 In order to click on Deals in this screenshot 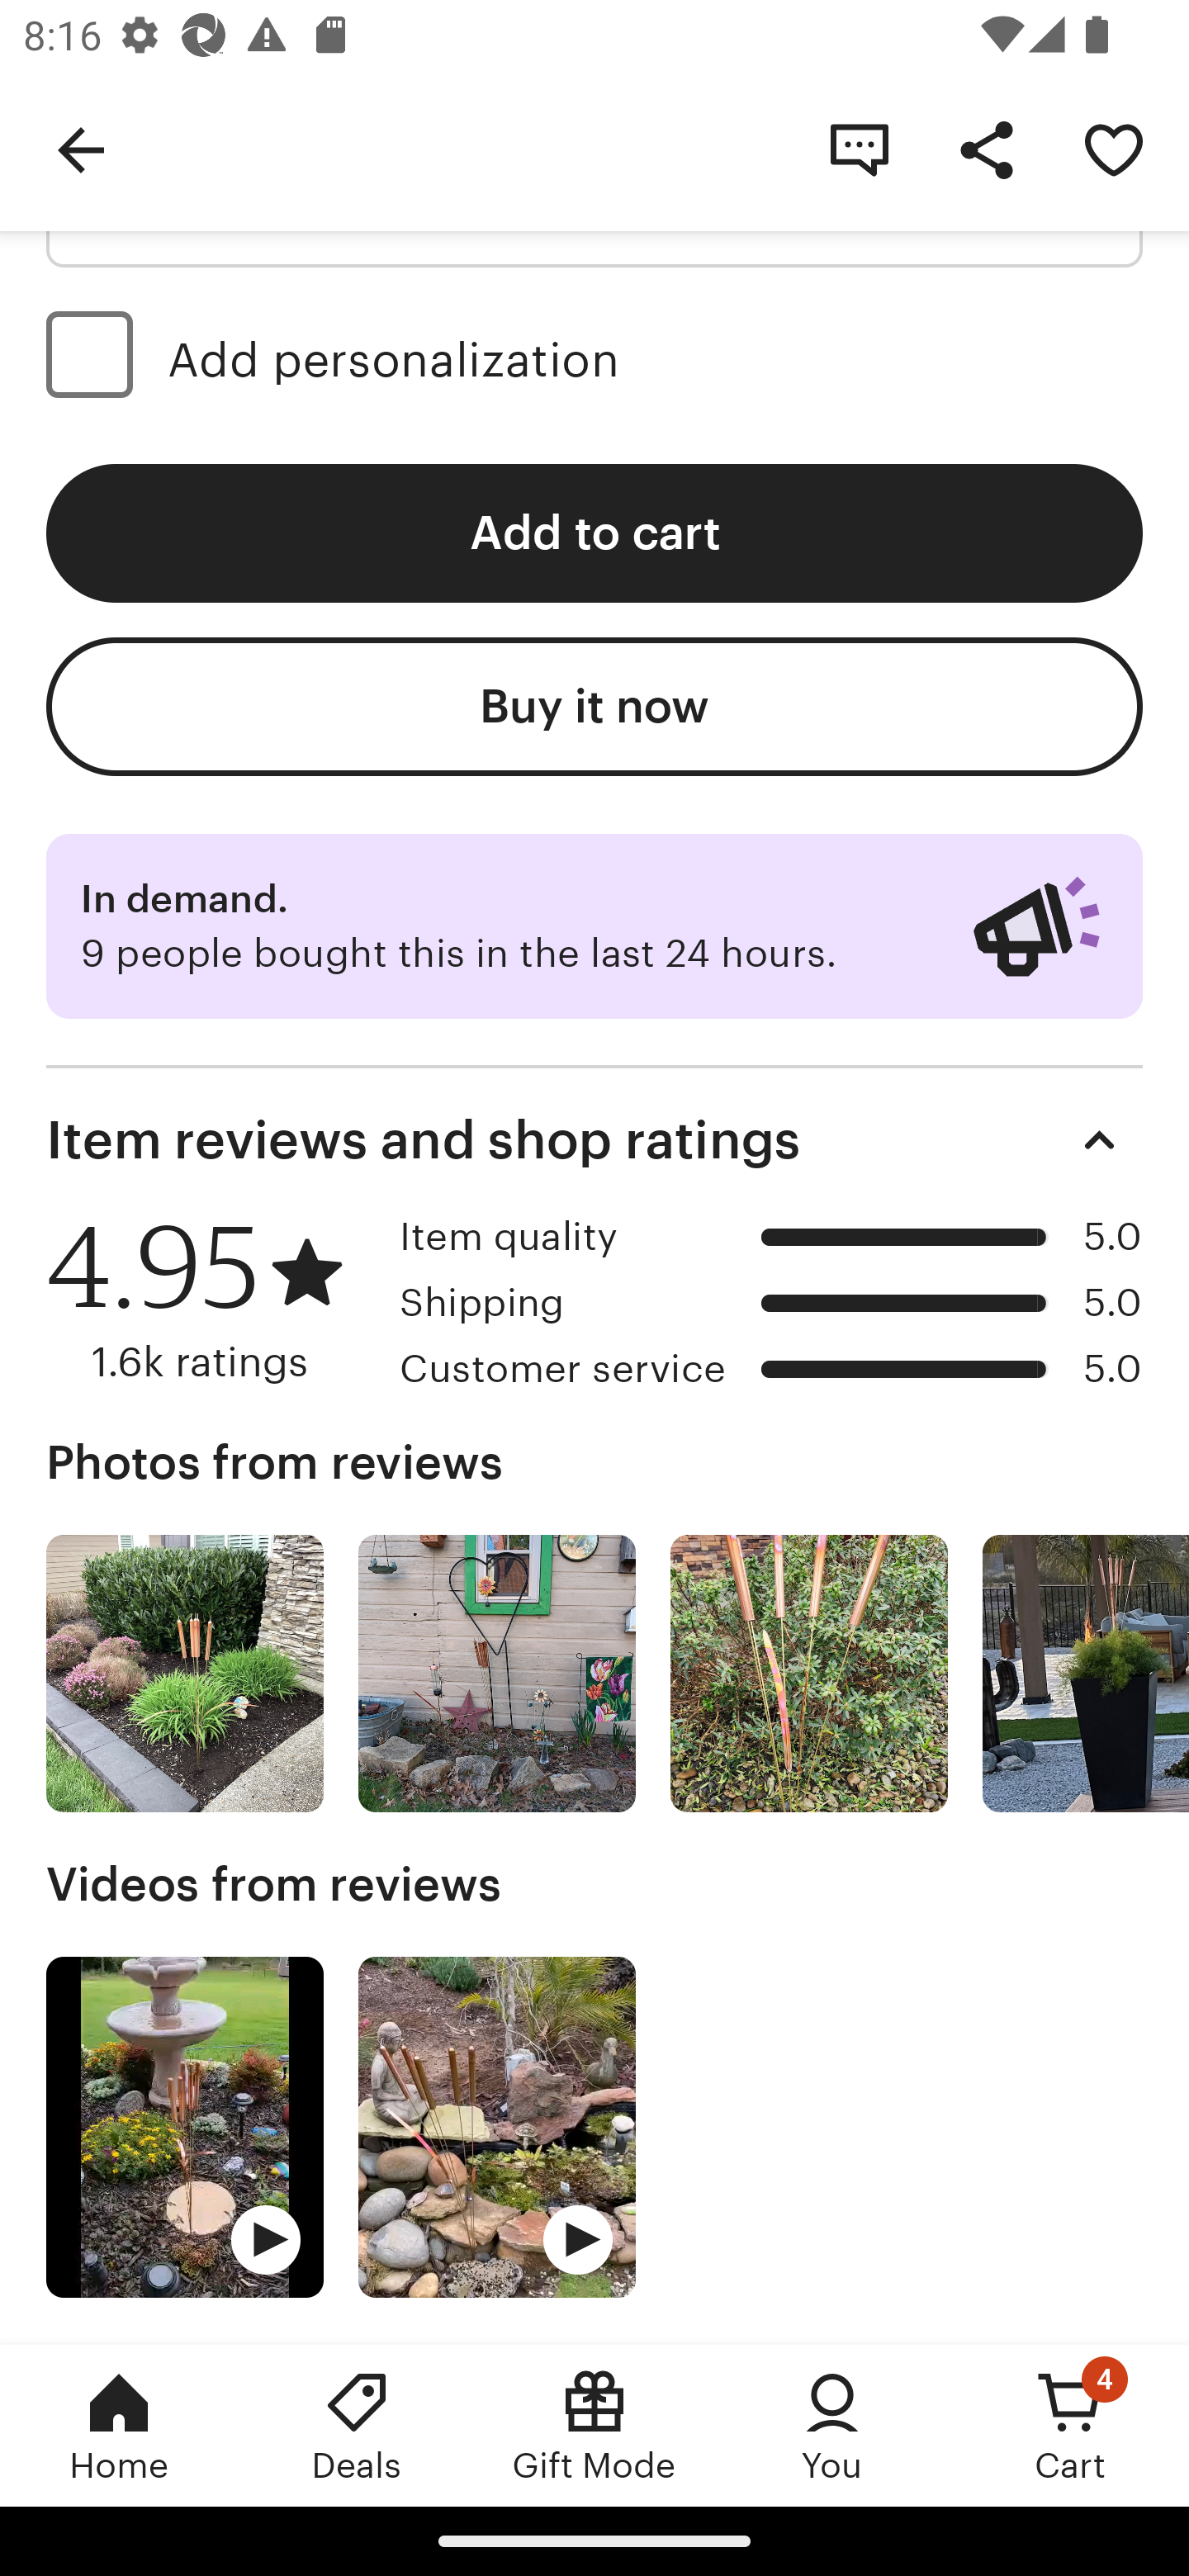, I will do `click(357, 2425)`.